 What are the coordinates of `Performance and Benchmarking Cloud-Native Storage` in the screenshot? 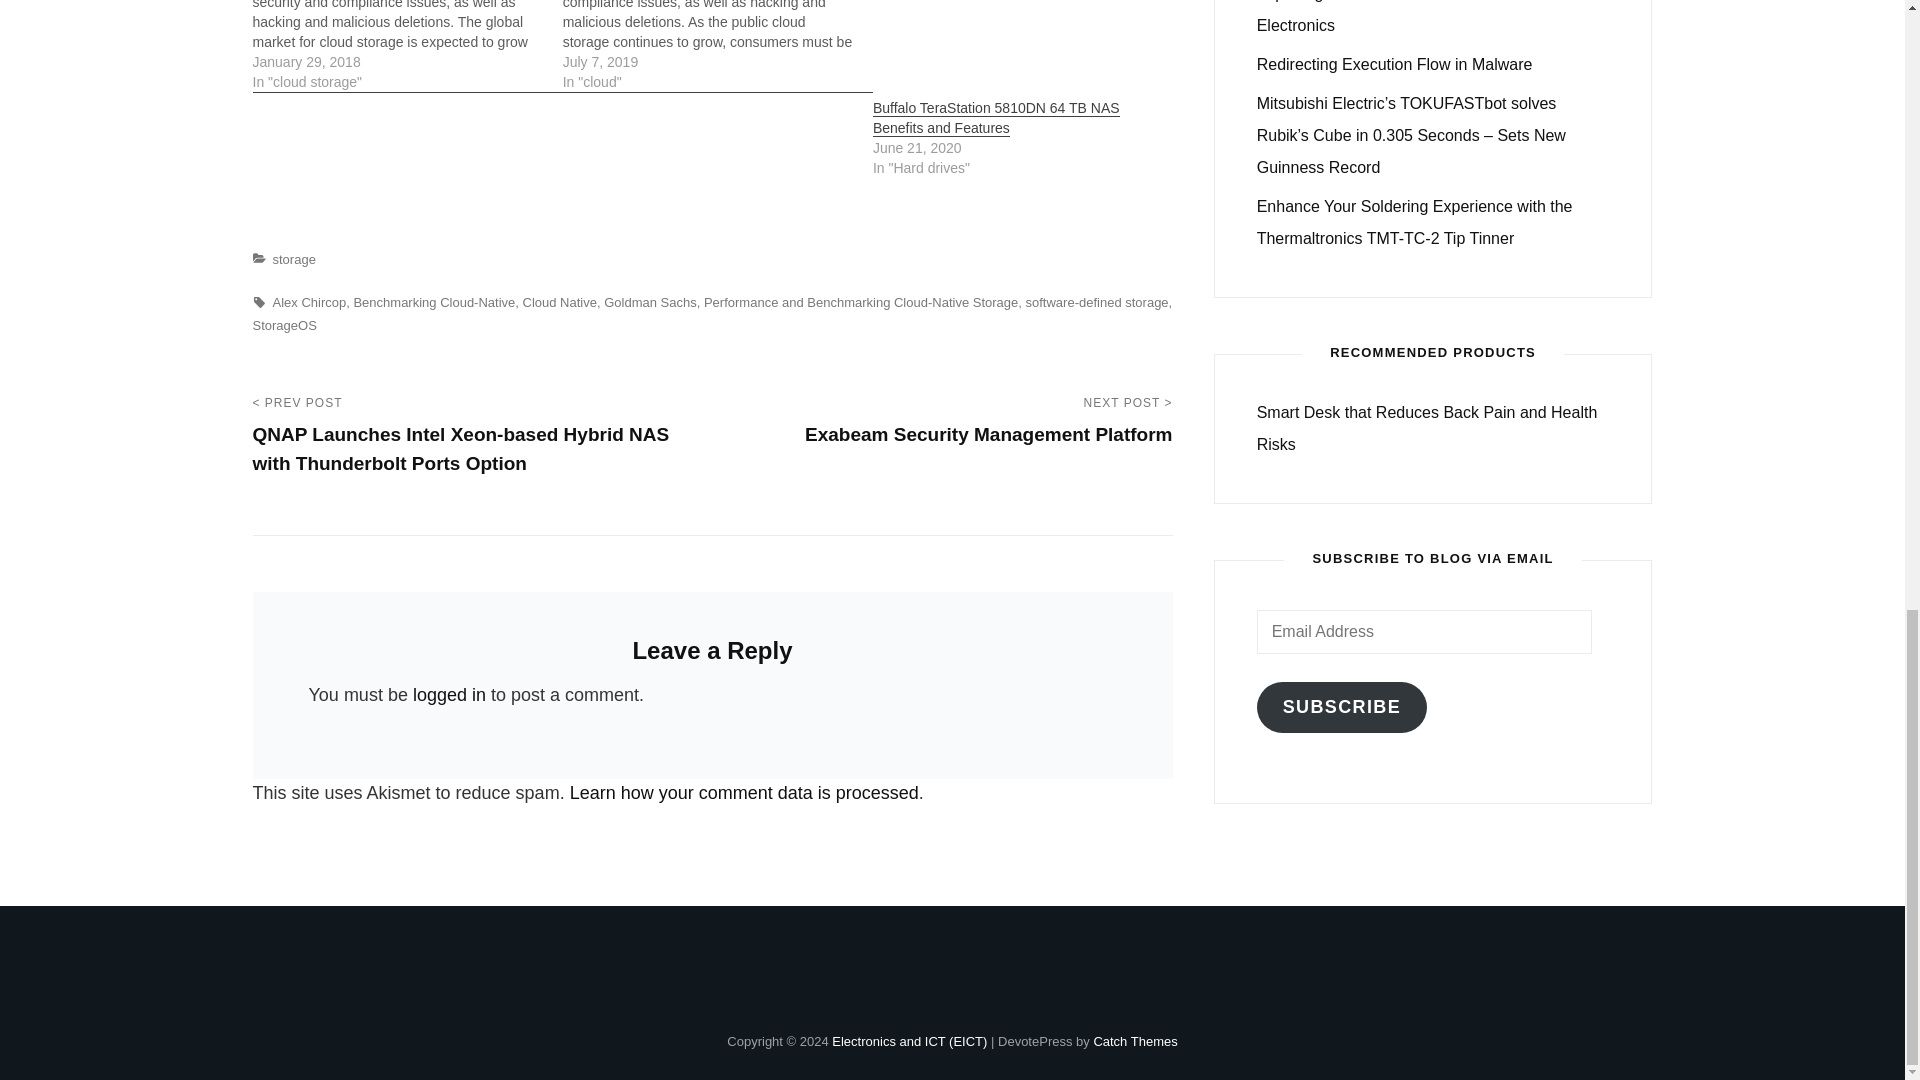 It's located at (860, 302).